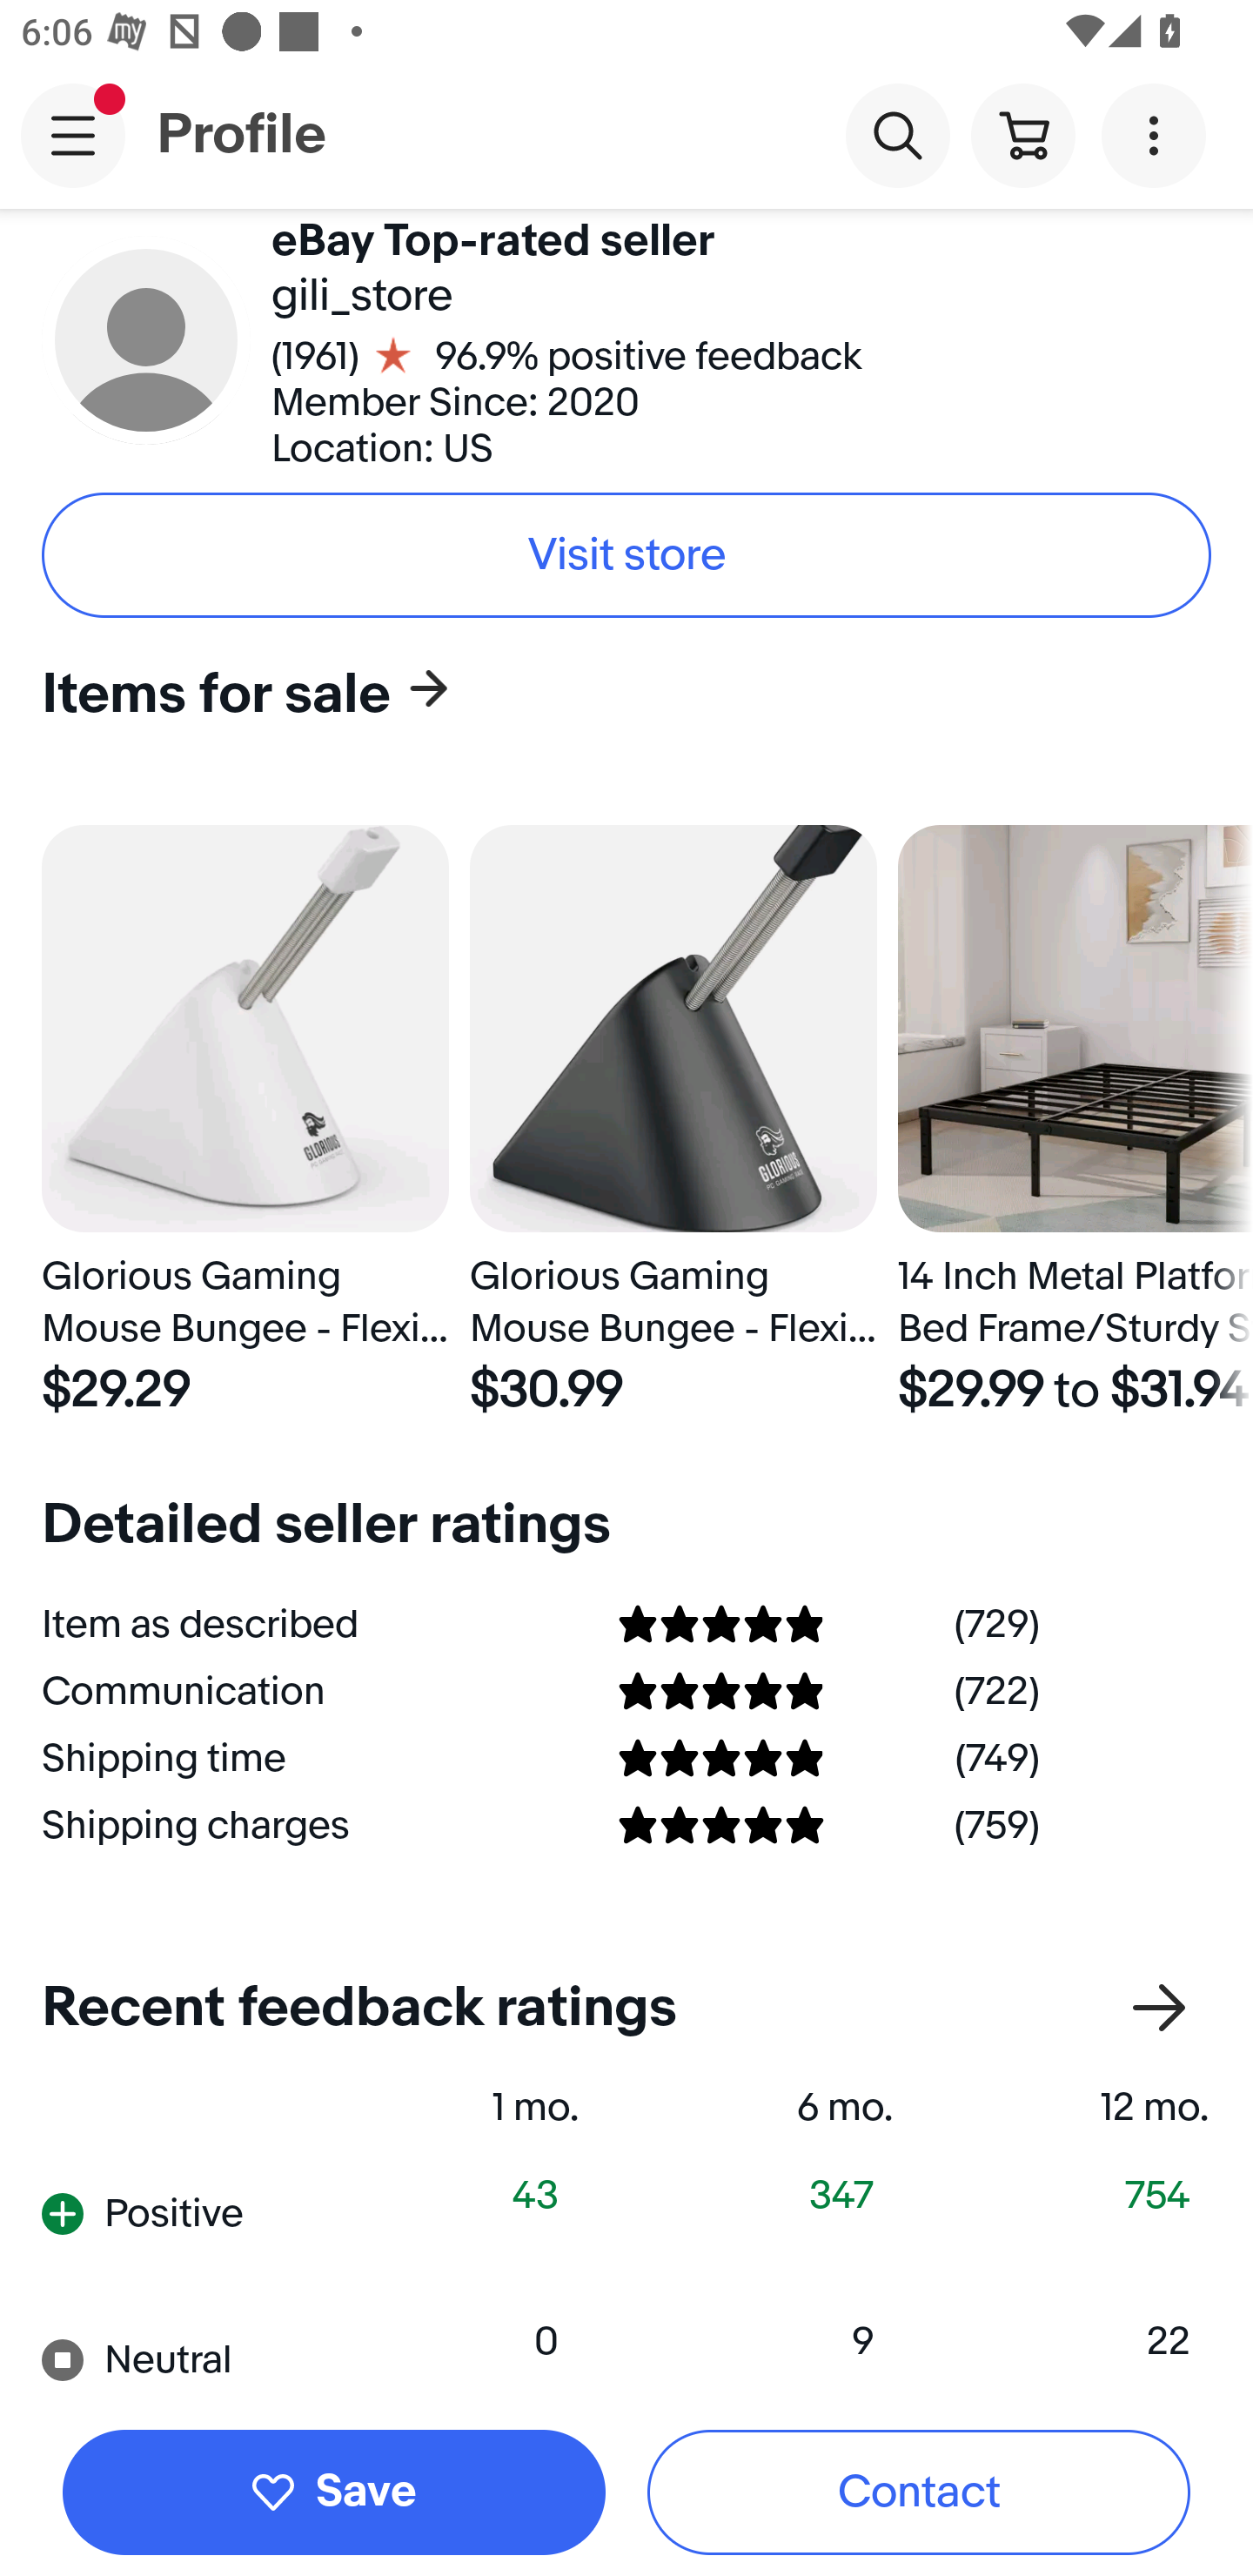  Describe the element at coordinates (1159, 134) in the screenshot. I see `More options` at that location.